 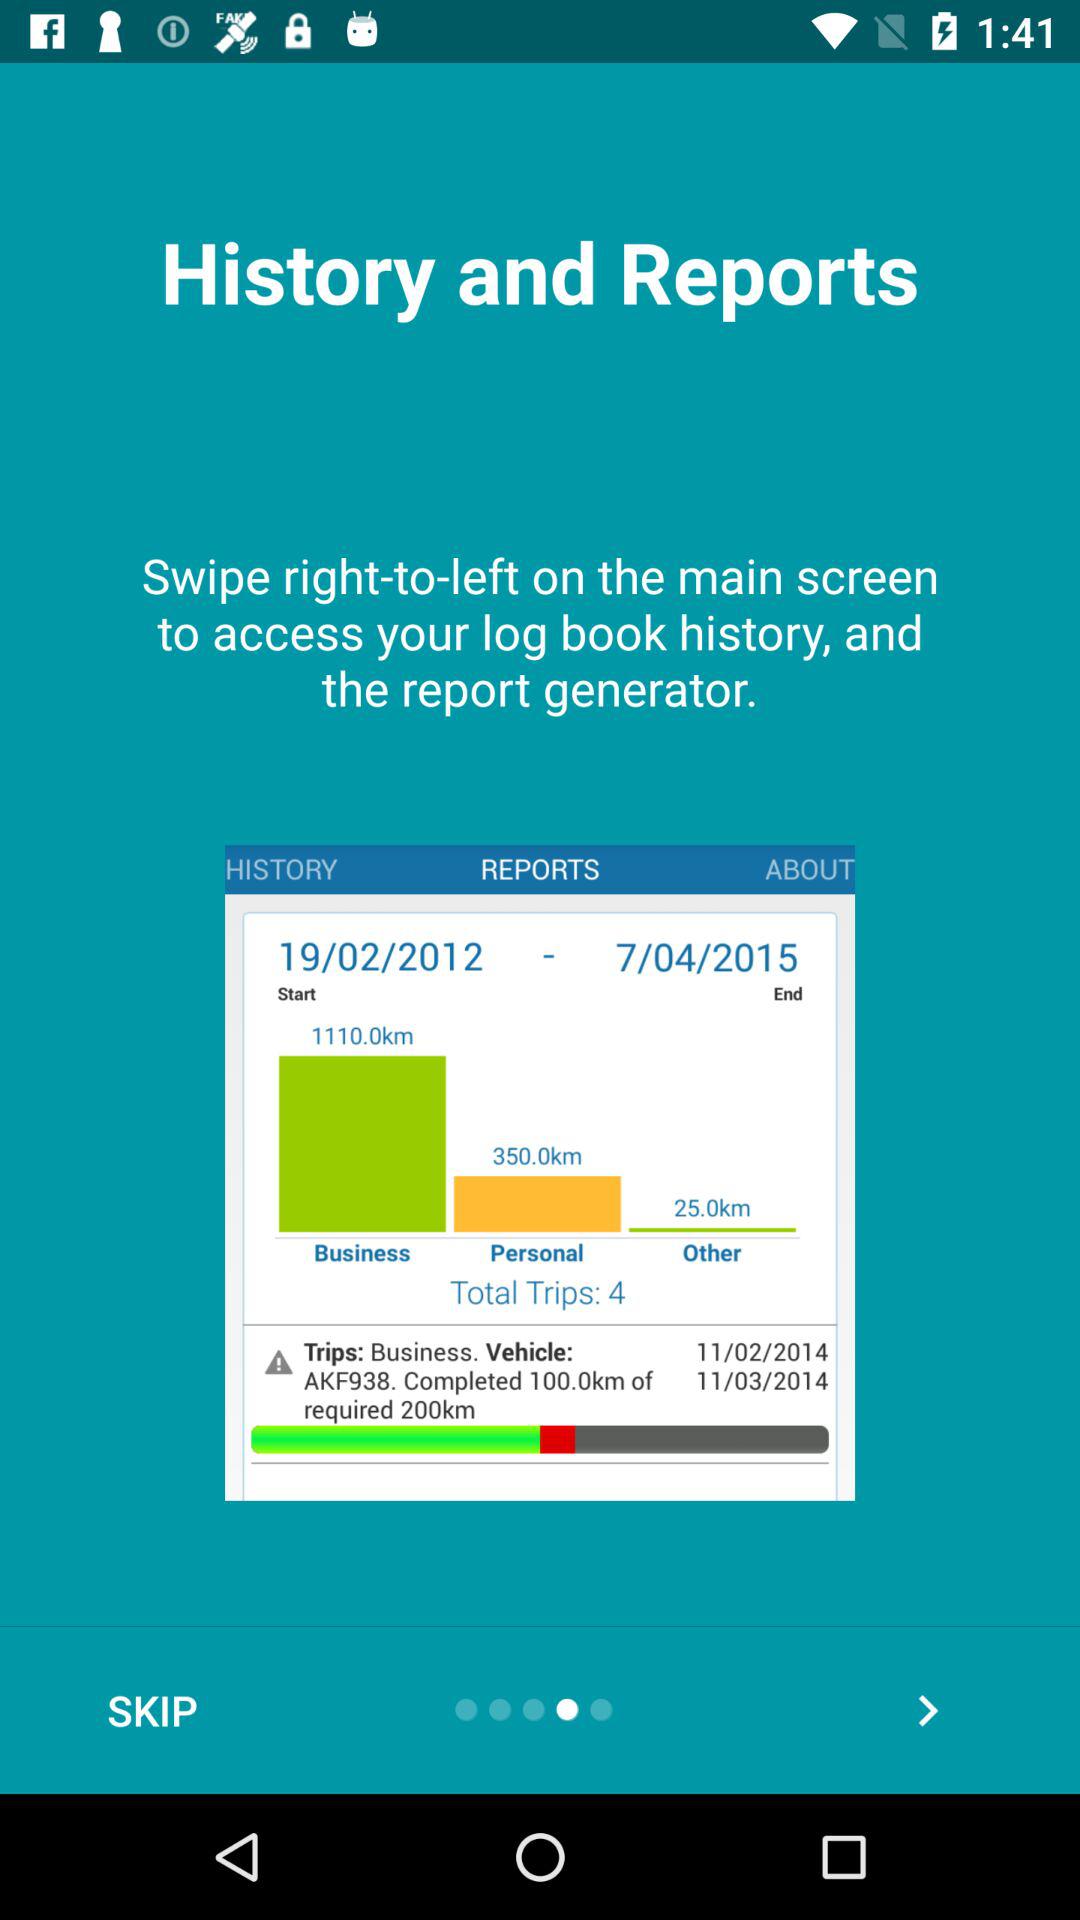 What do you see at coordinates (928, 1710) in the screenshot?
I see `switch autoplay option` at bounding box center [928, 1710].